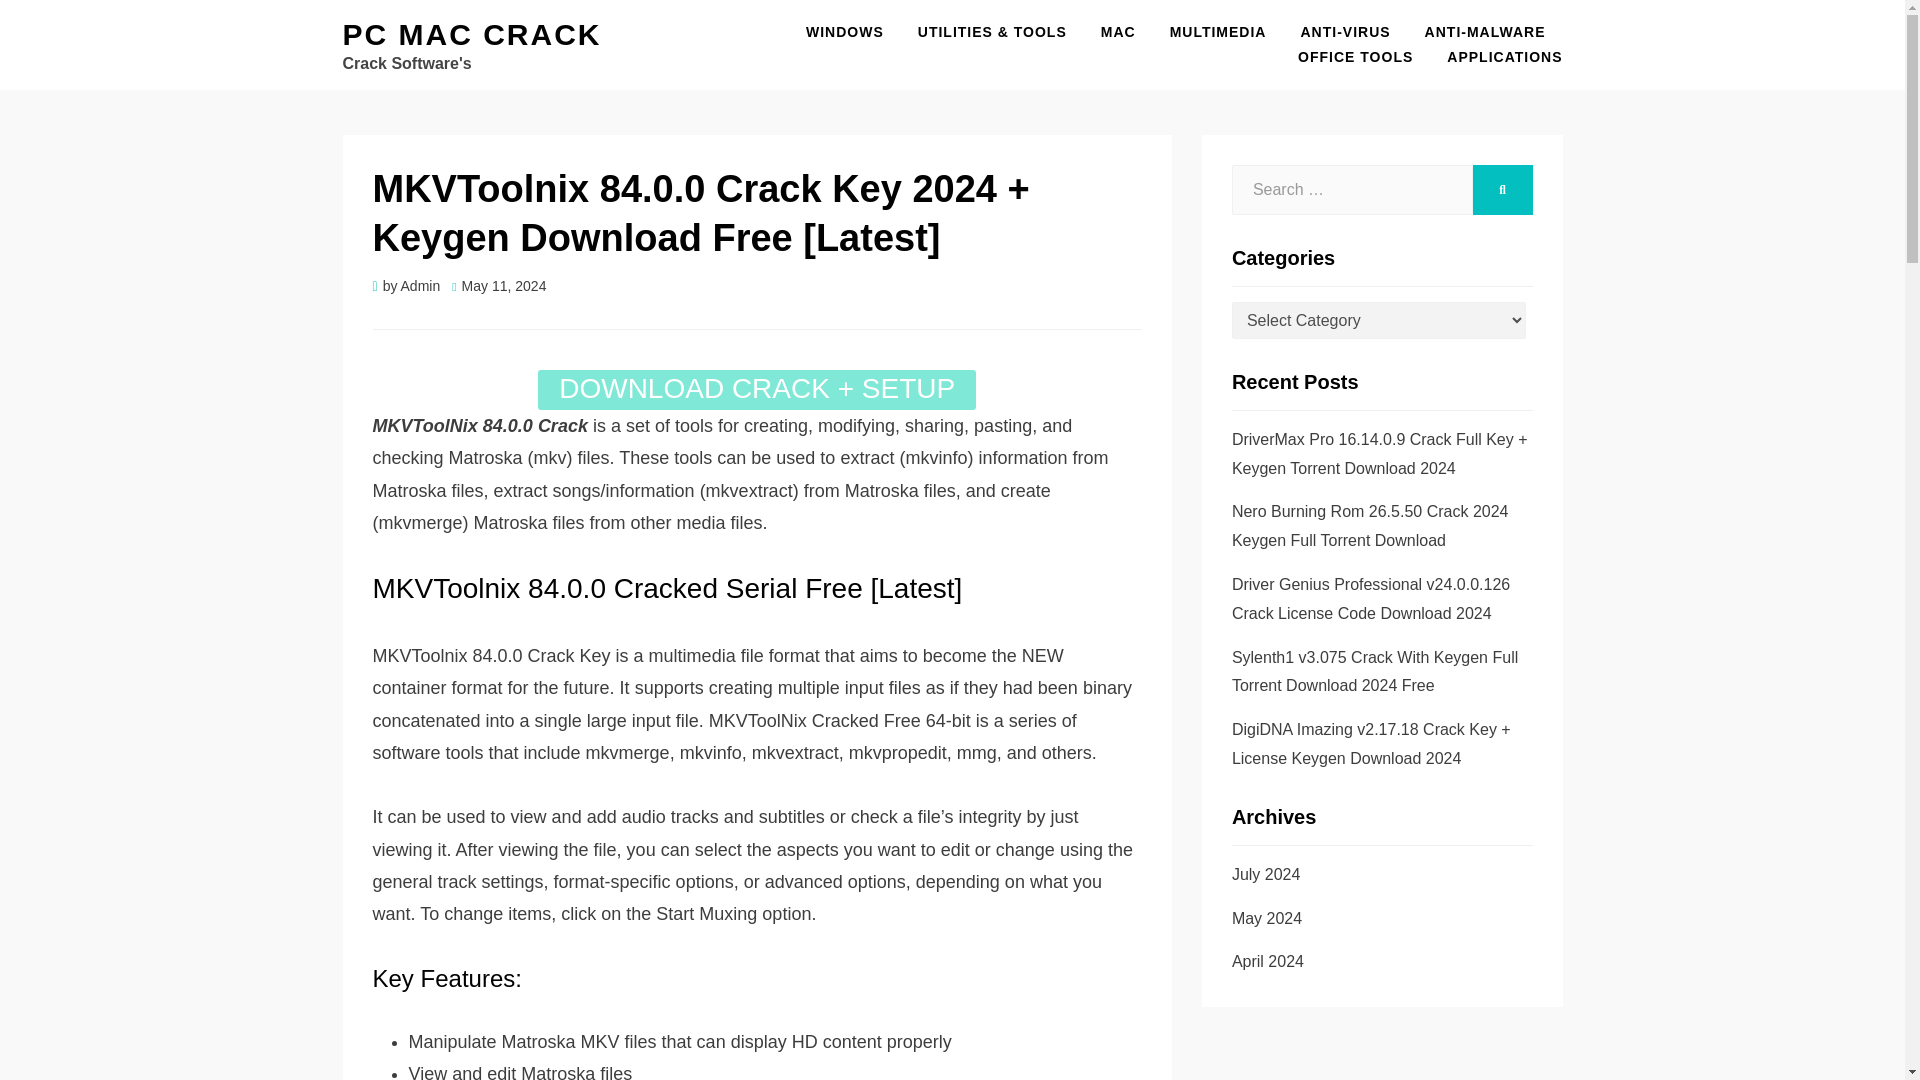 Image resolution: width=1920 pixels, height=1080 pixels. Describe the element at coordinates (421, 285) in the screenshot. I see `Admin` at that location.